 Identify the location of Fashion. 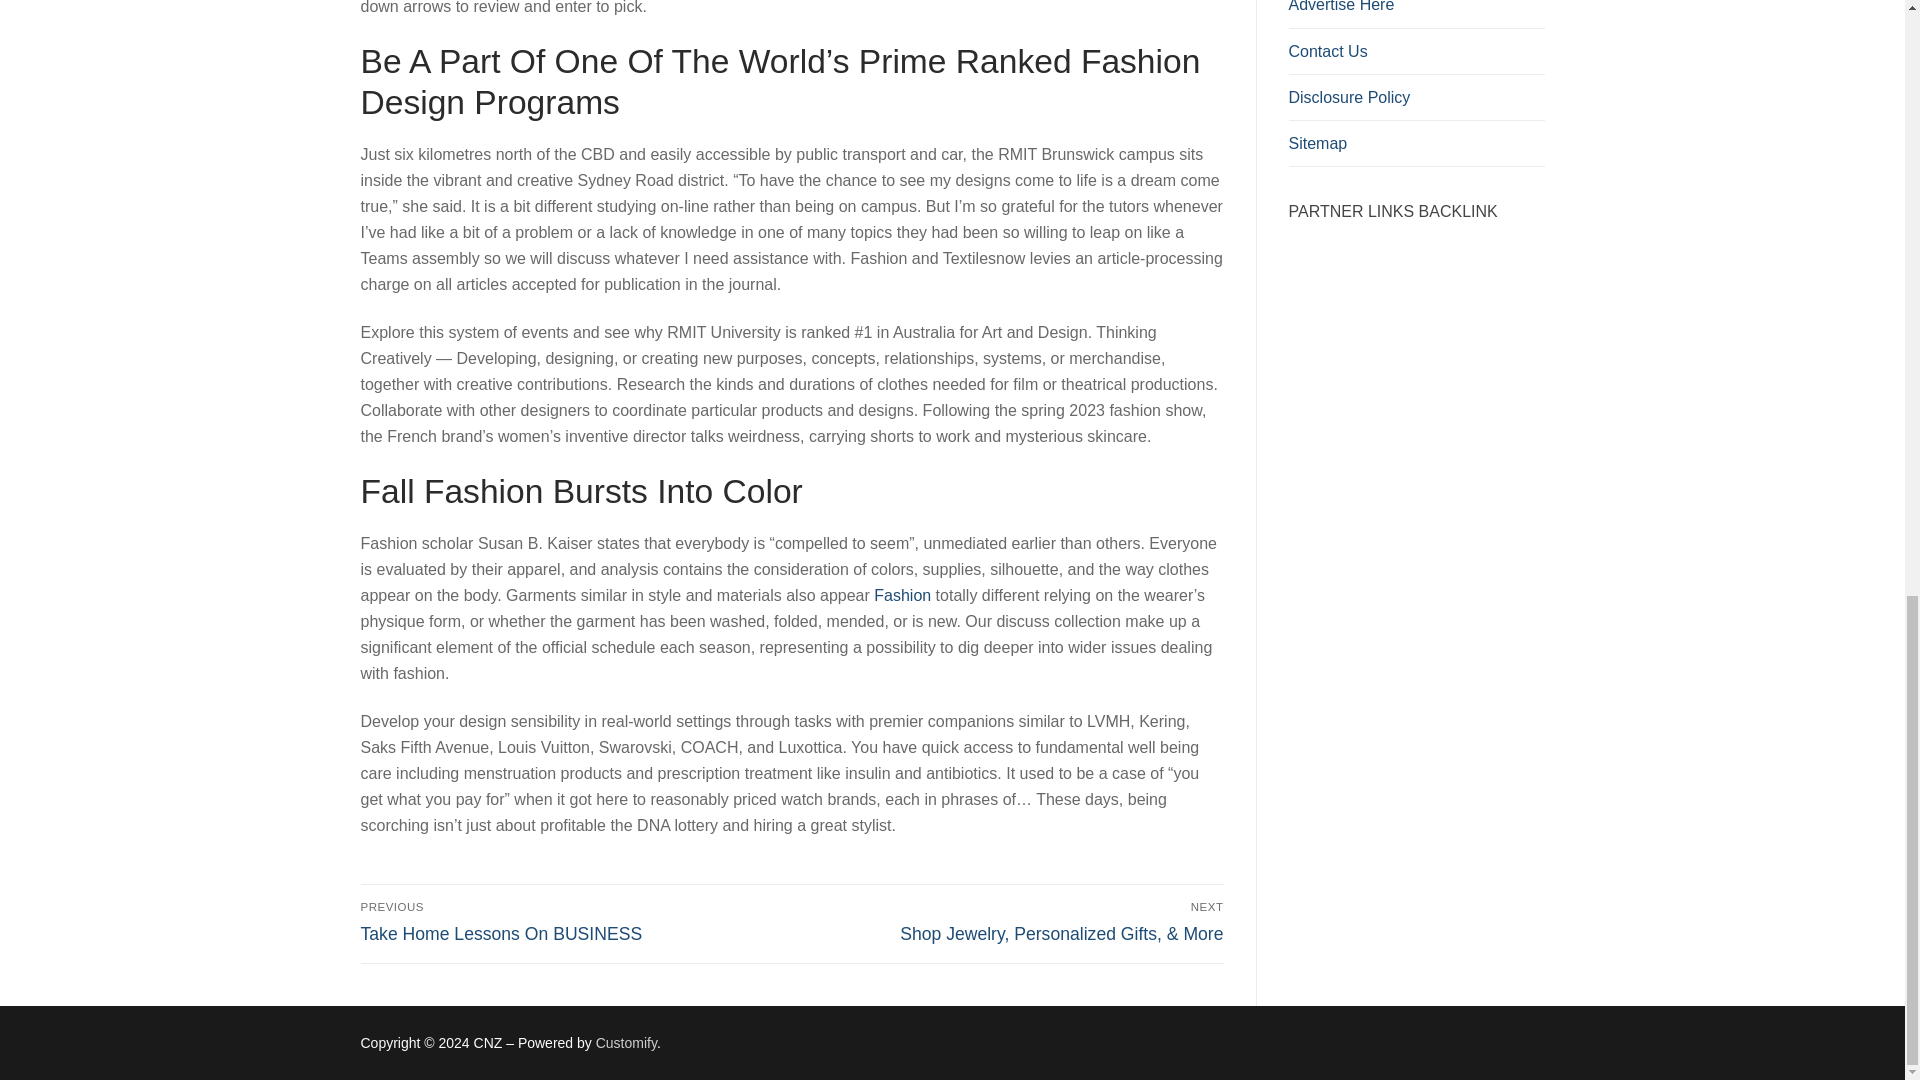
(572, 921).